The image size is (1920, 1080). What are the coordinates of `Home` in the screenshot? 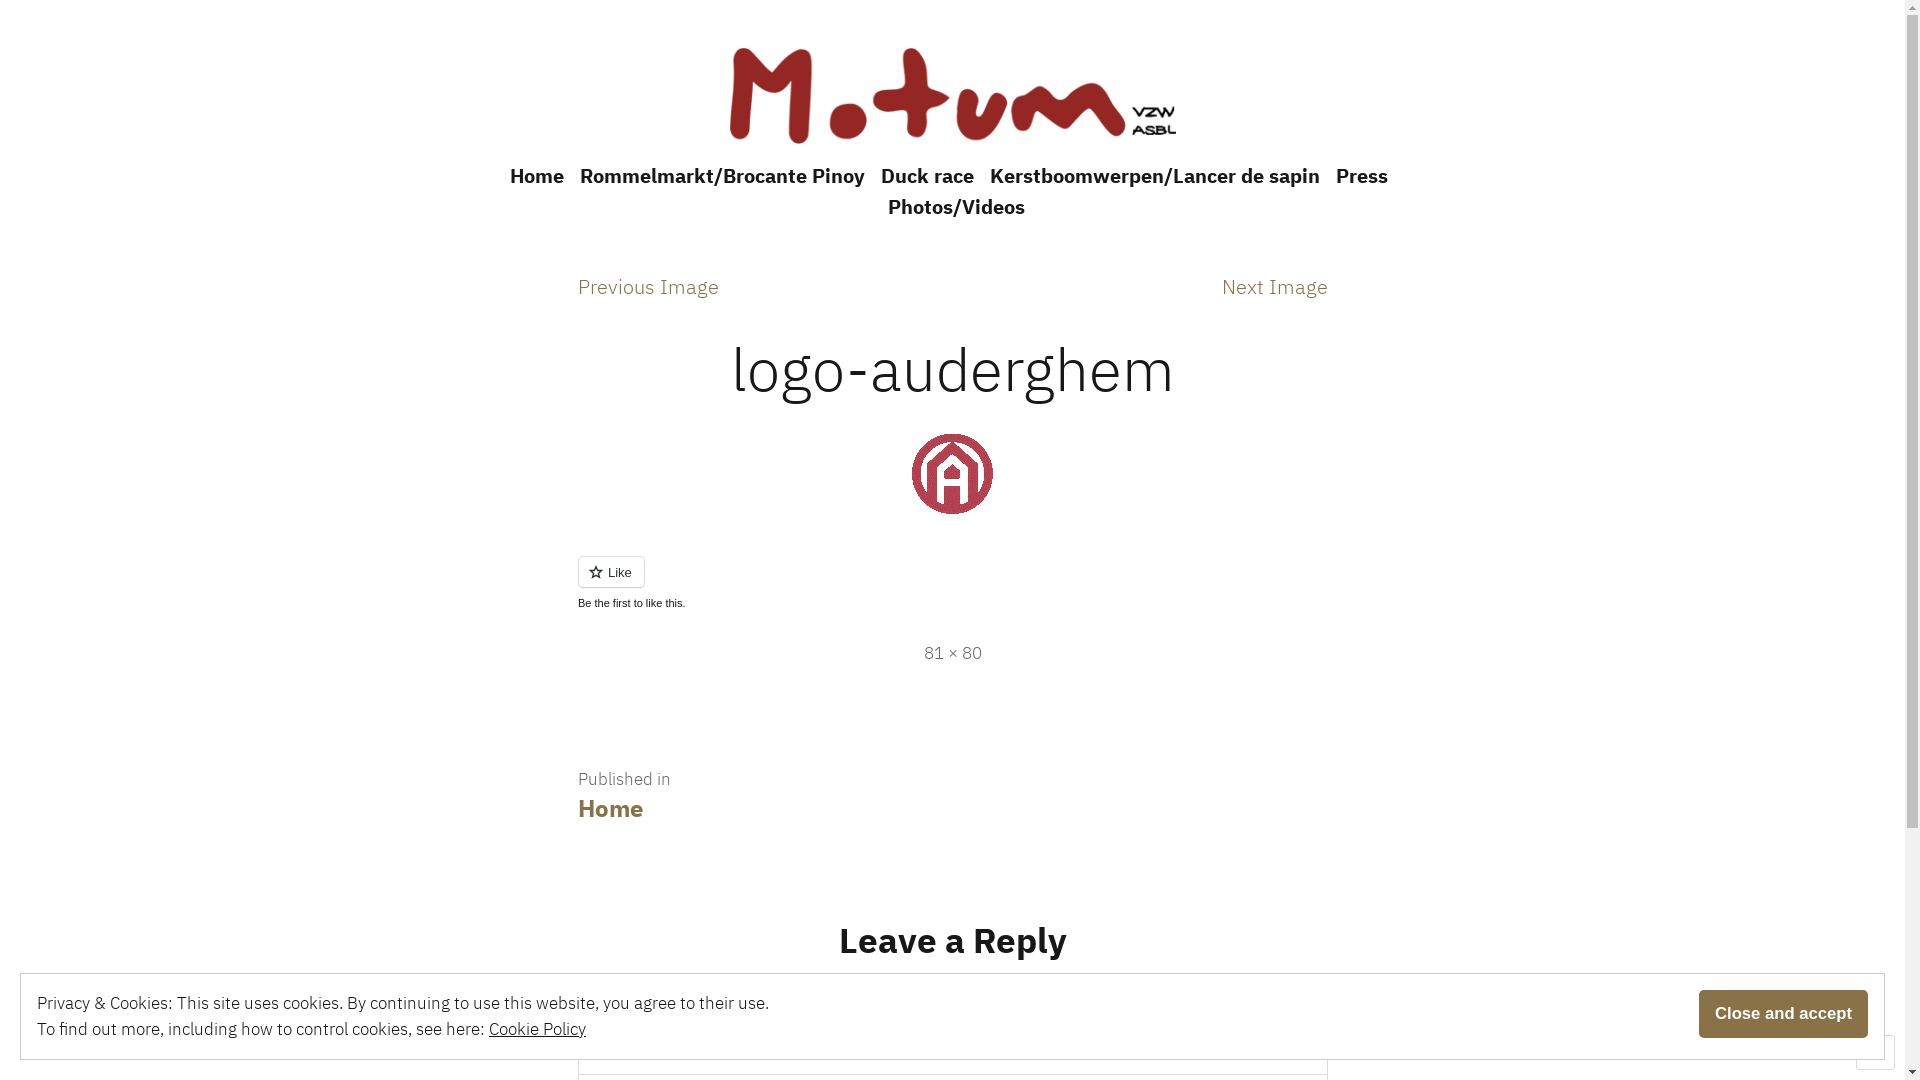 It's located at (541, 176).